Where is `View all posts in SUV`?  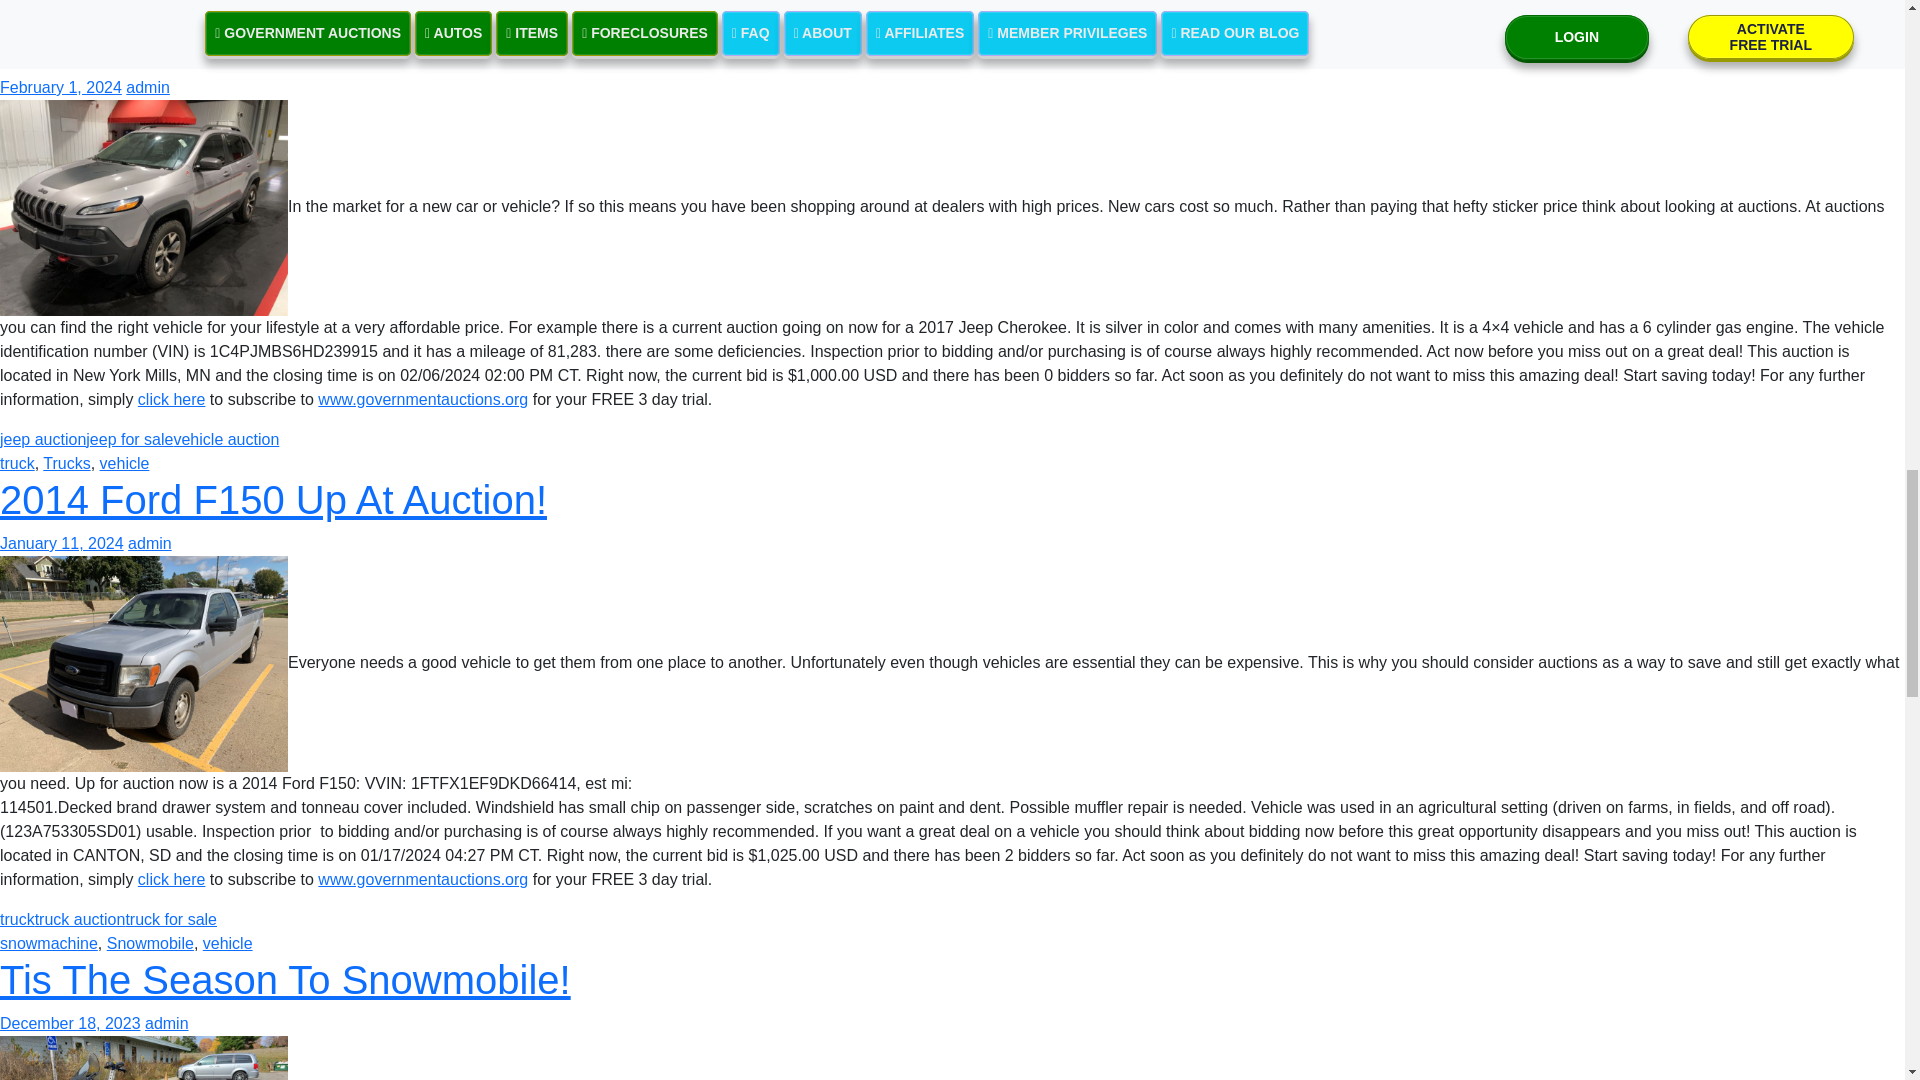 View all posts in SUV is located at coordinates (54, 8).